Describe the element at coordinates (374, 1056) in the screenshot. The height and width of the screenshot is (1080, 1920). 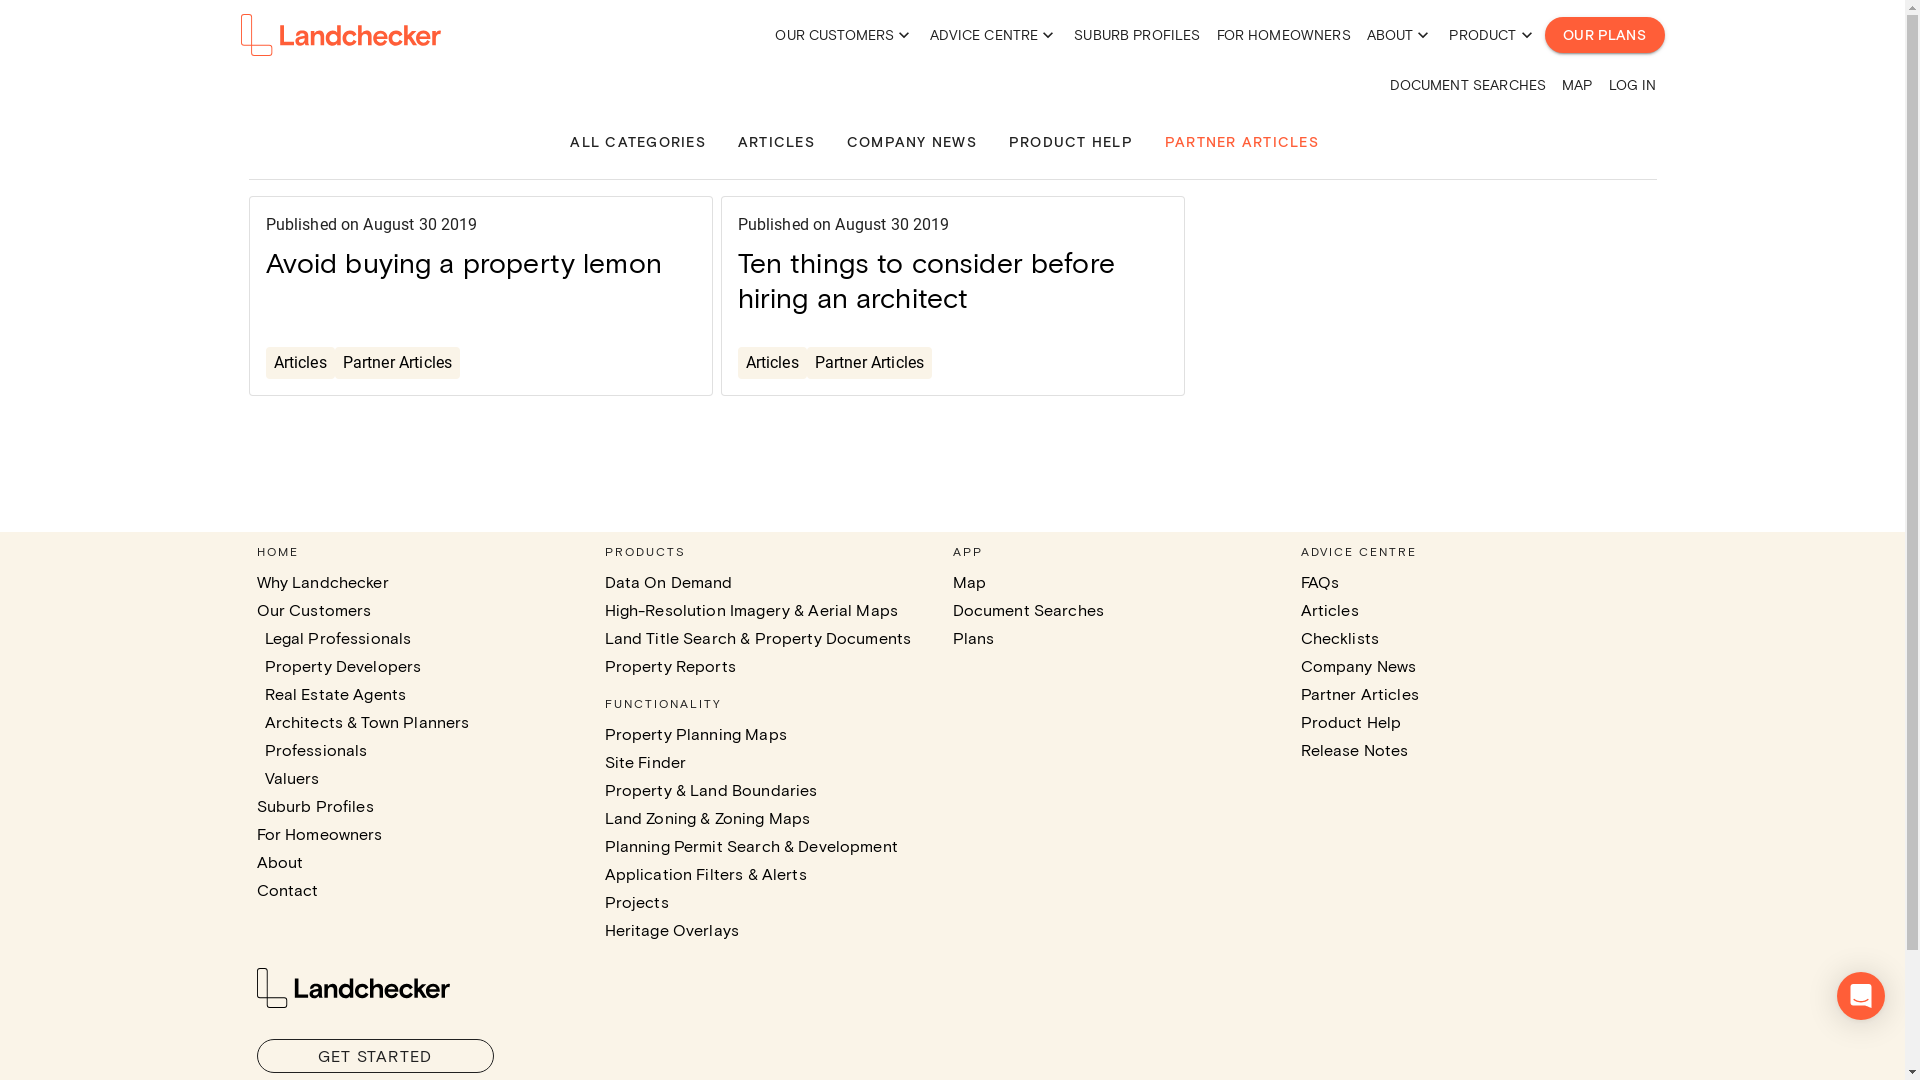
I see `GET STARTED` at that location.